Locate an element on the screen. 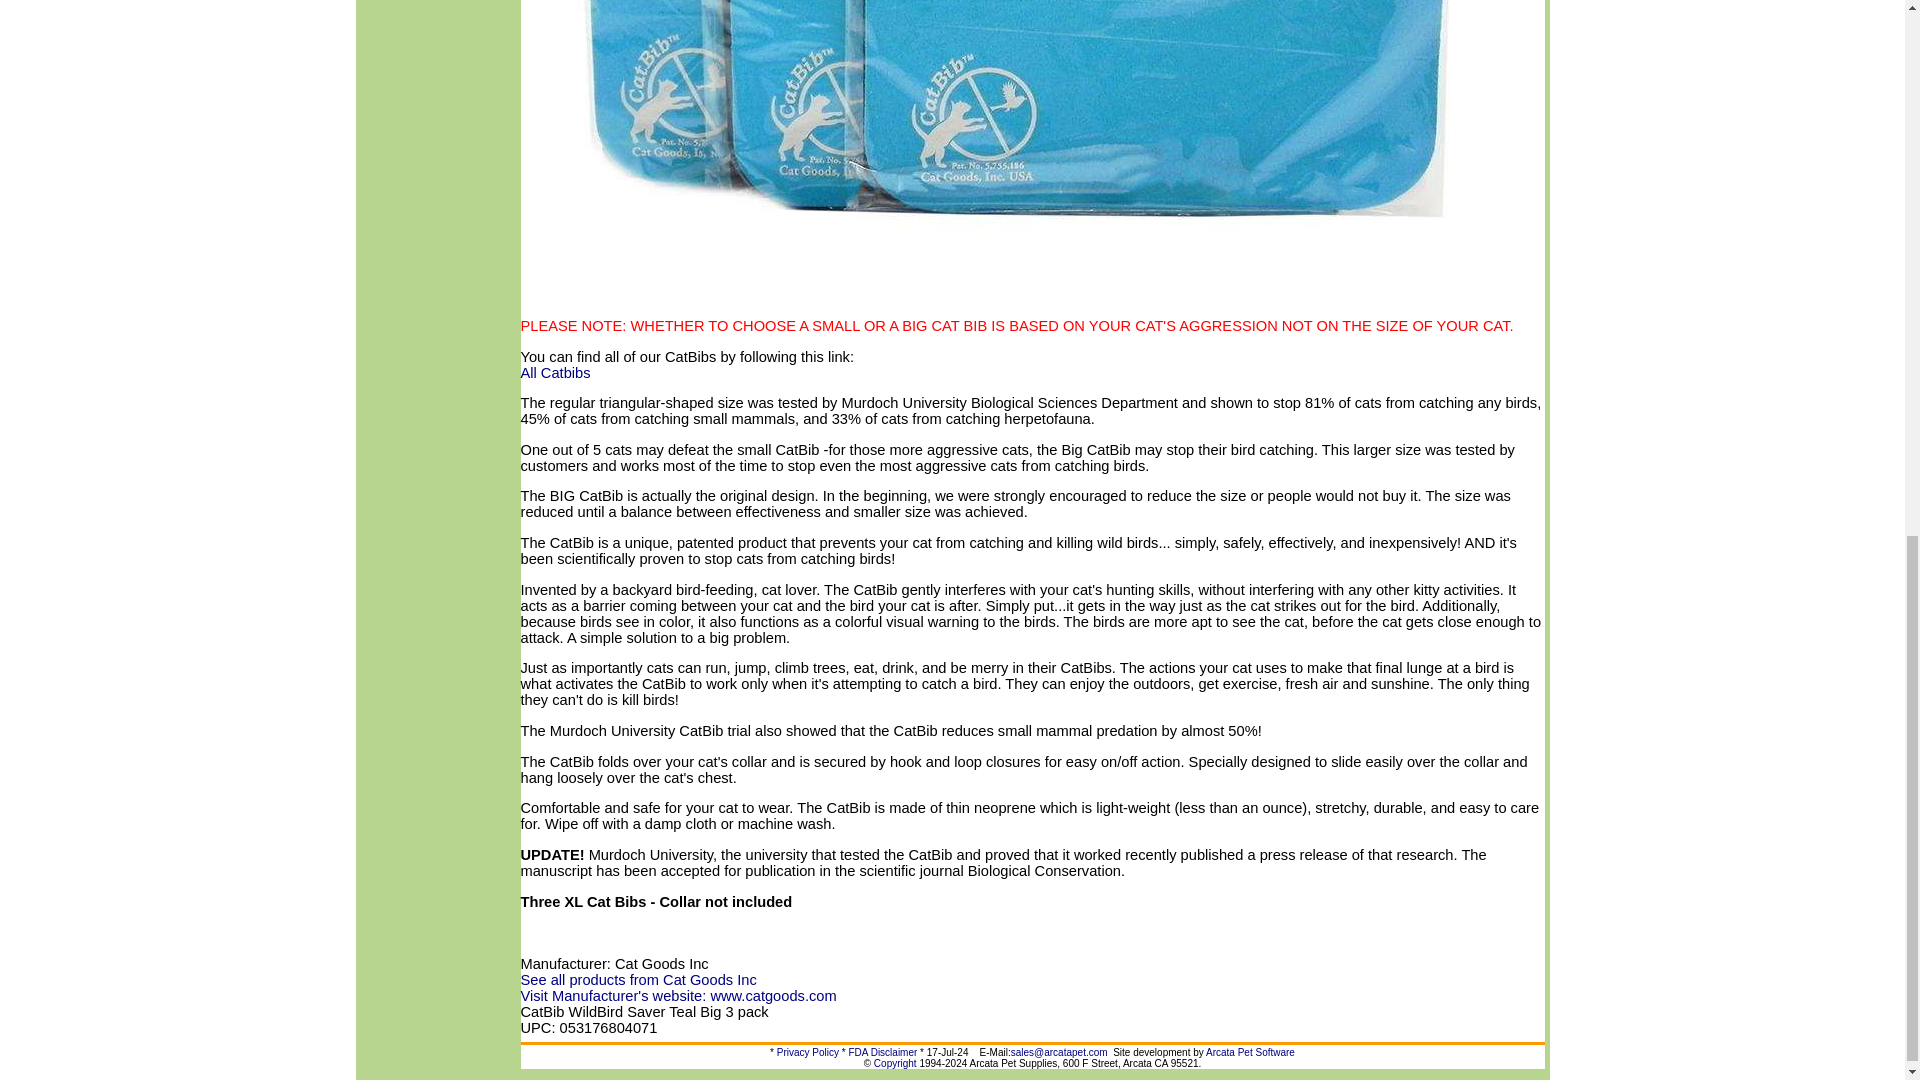  Copyright is located at coordinates (895, 1064).